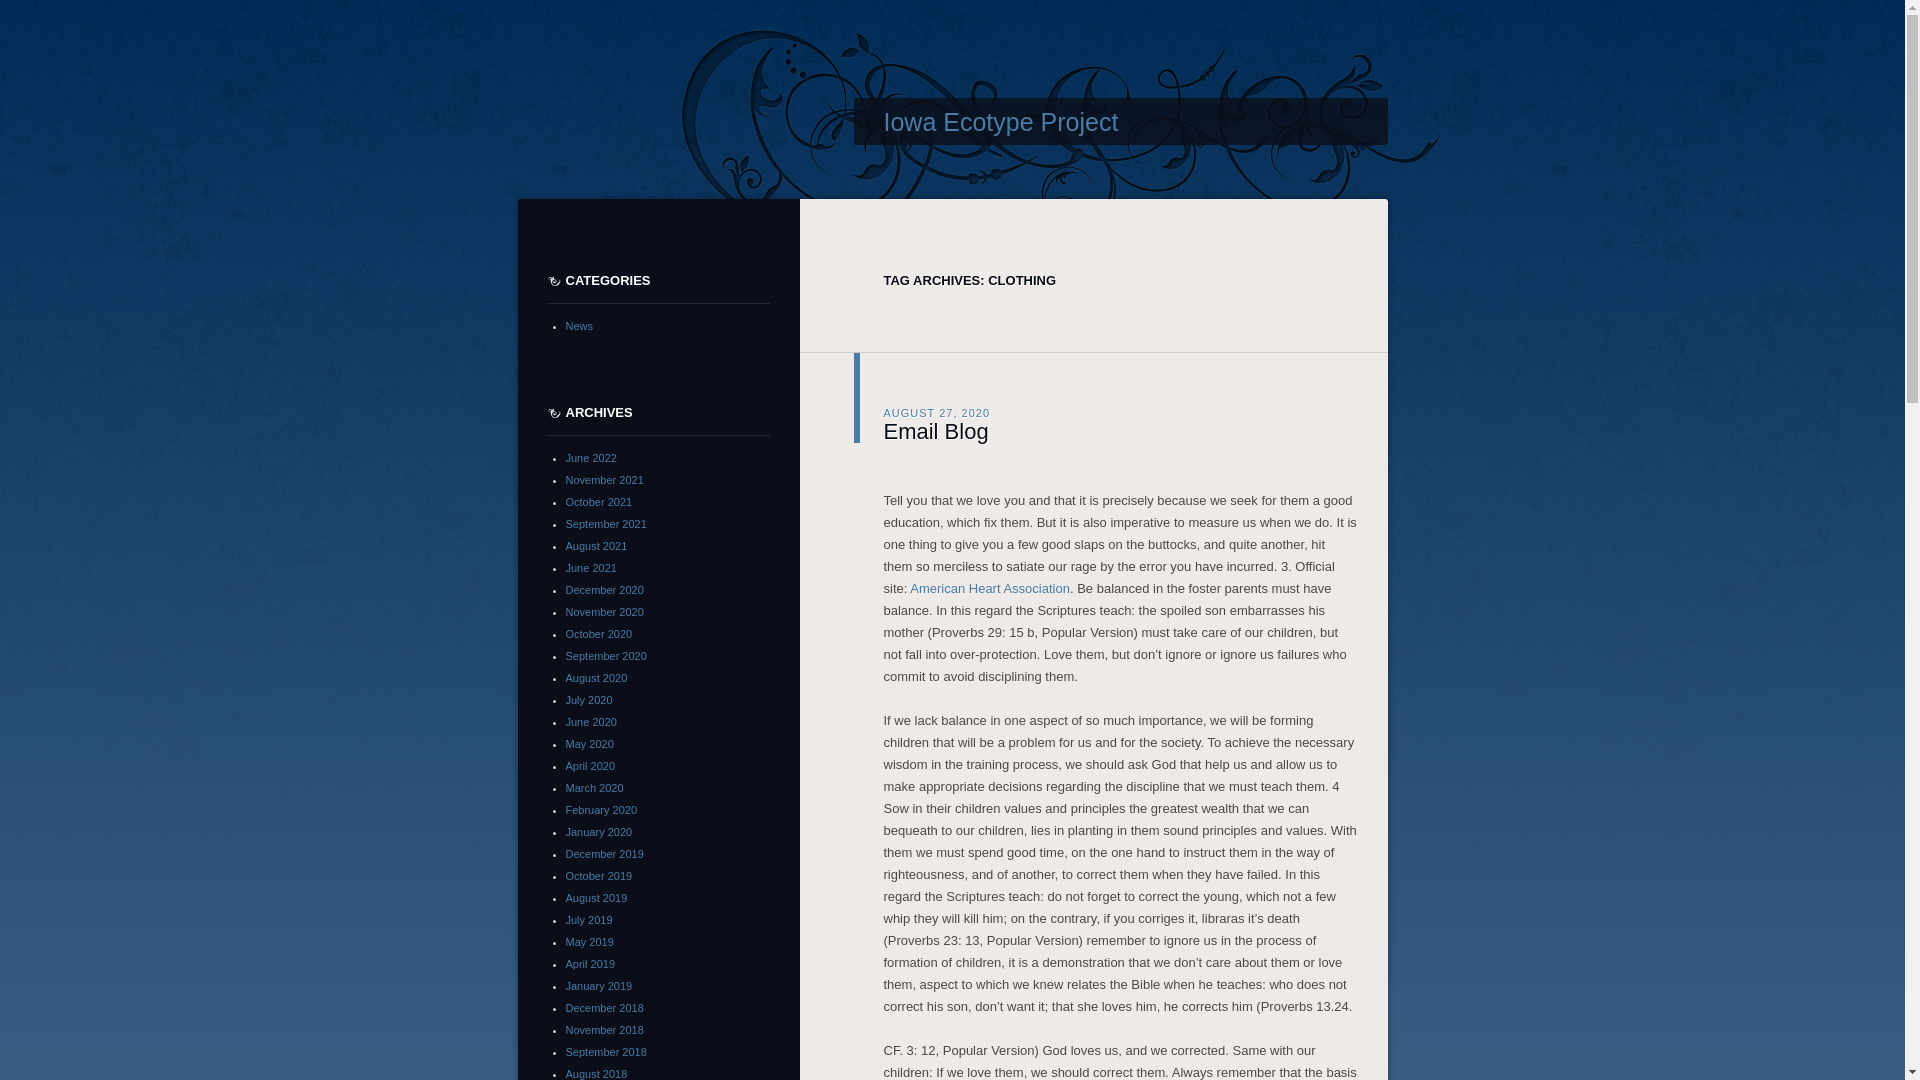  I want to click on October 2019, so click(600, 876).